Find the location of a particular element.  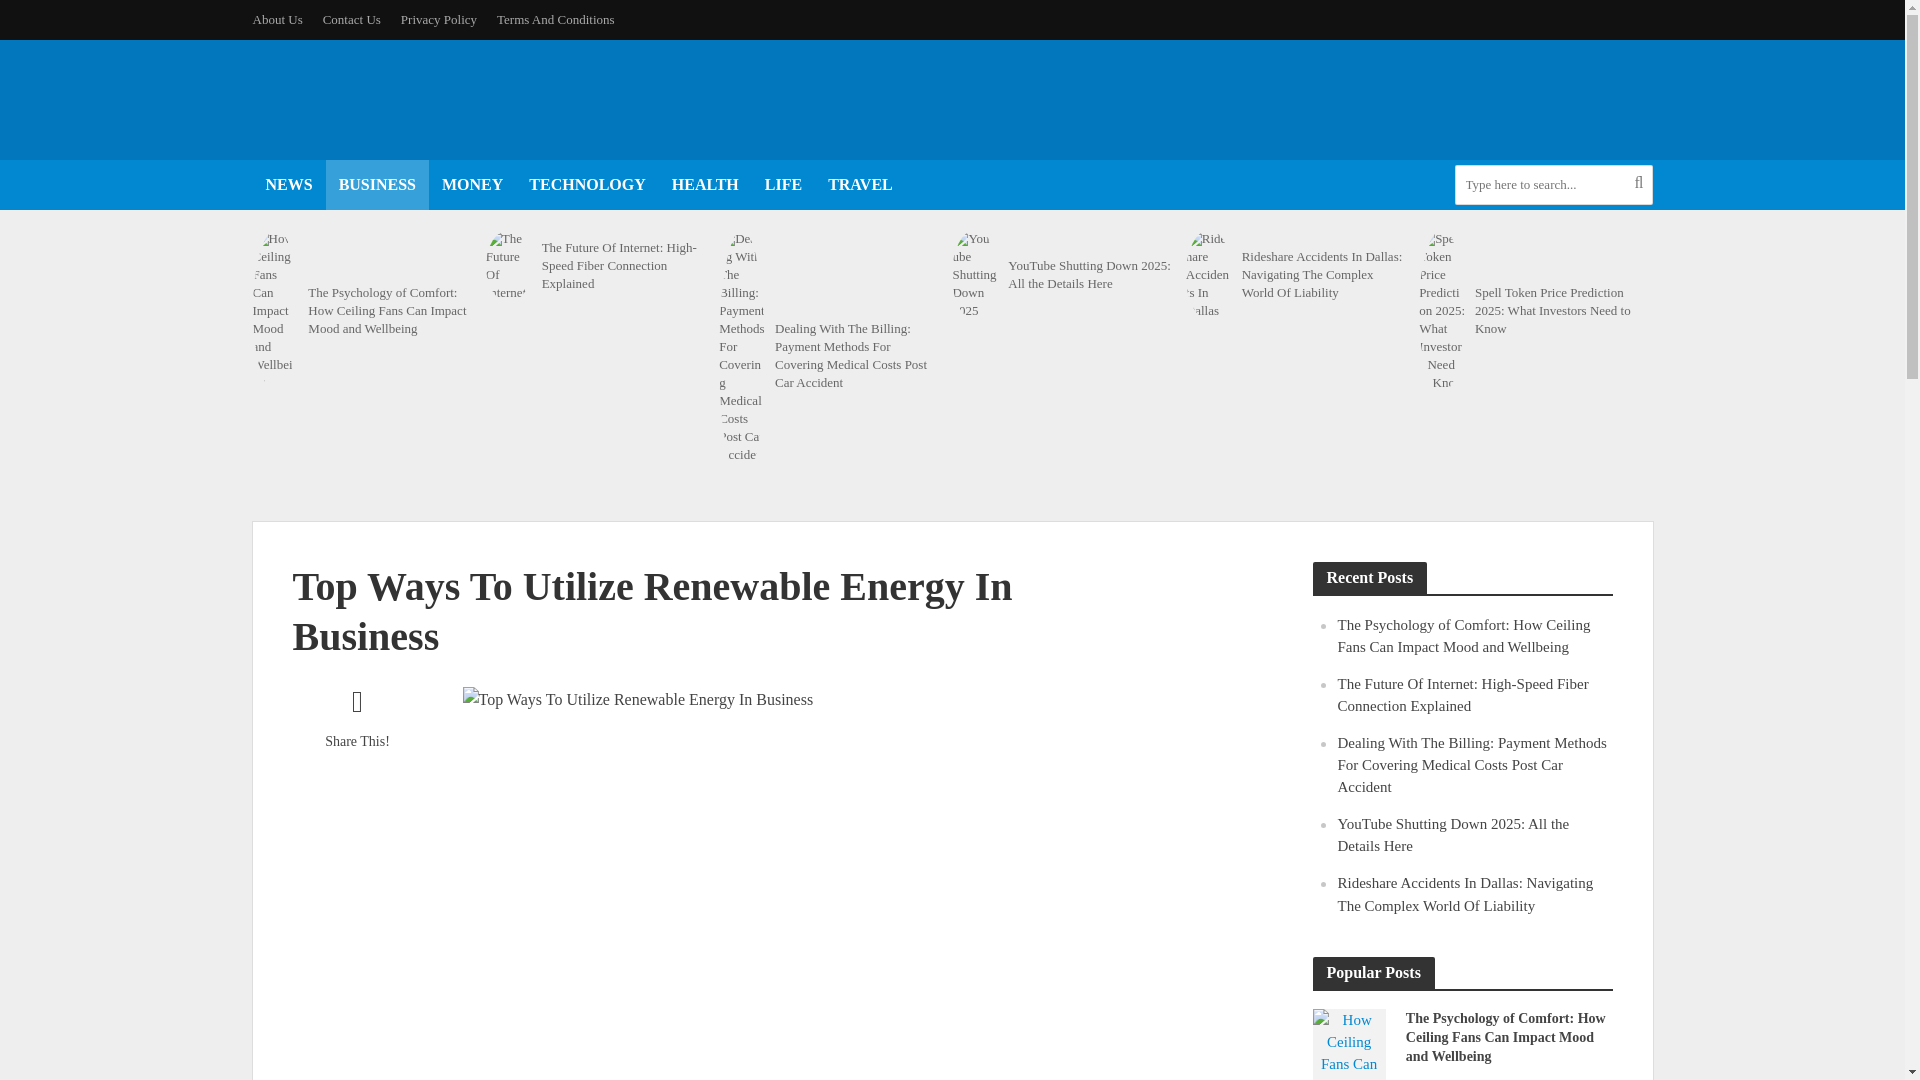

BUSINESS is located at coordinates (377, 184).